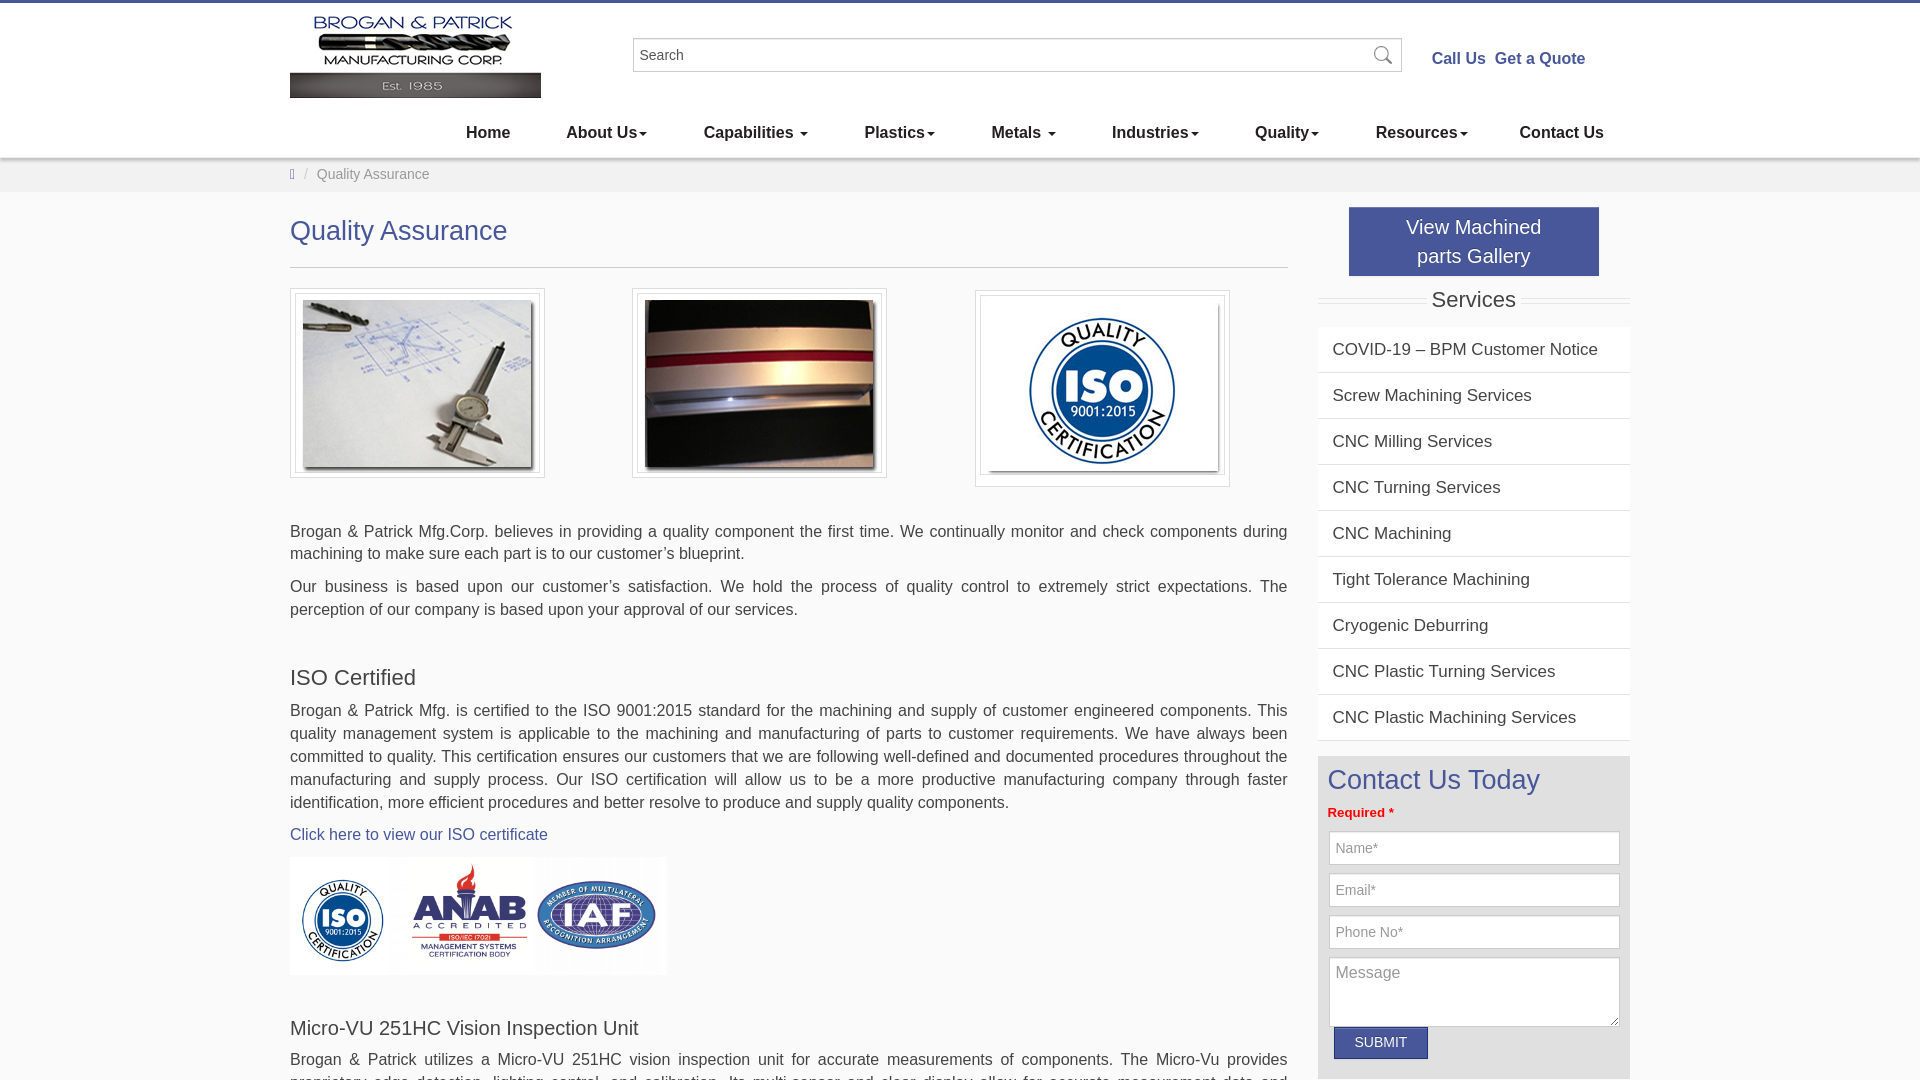 This screenshot has height=1080, width=1920. What do you see at coordinates (753, 132) in the screenshot?
I see ` Capabilities` at bounding box center [753, 132].